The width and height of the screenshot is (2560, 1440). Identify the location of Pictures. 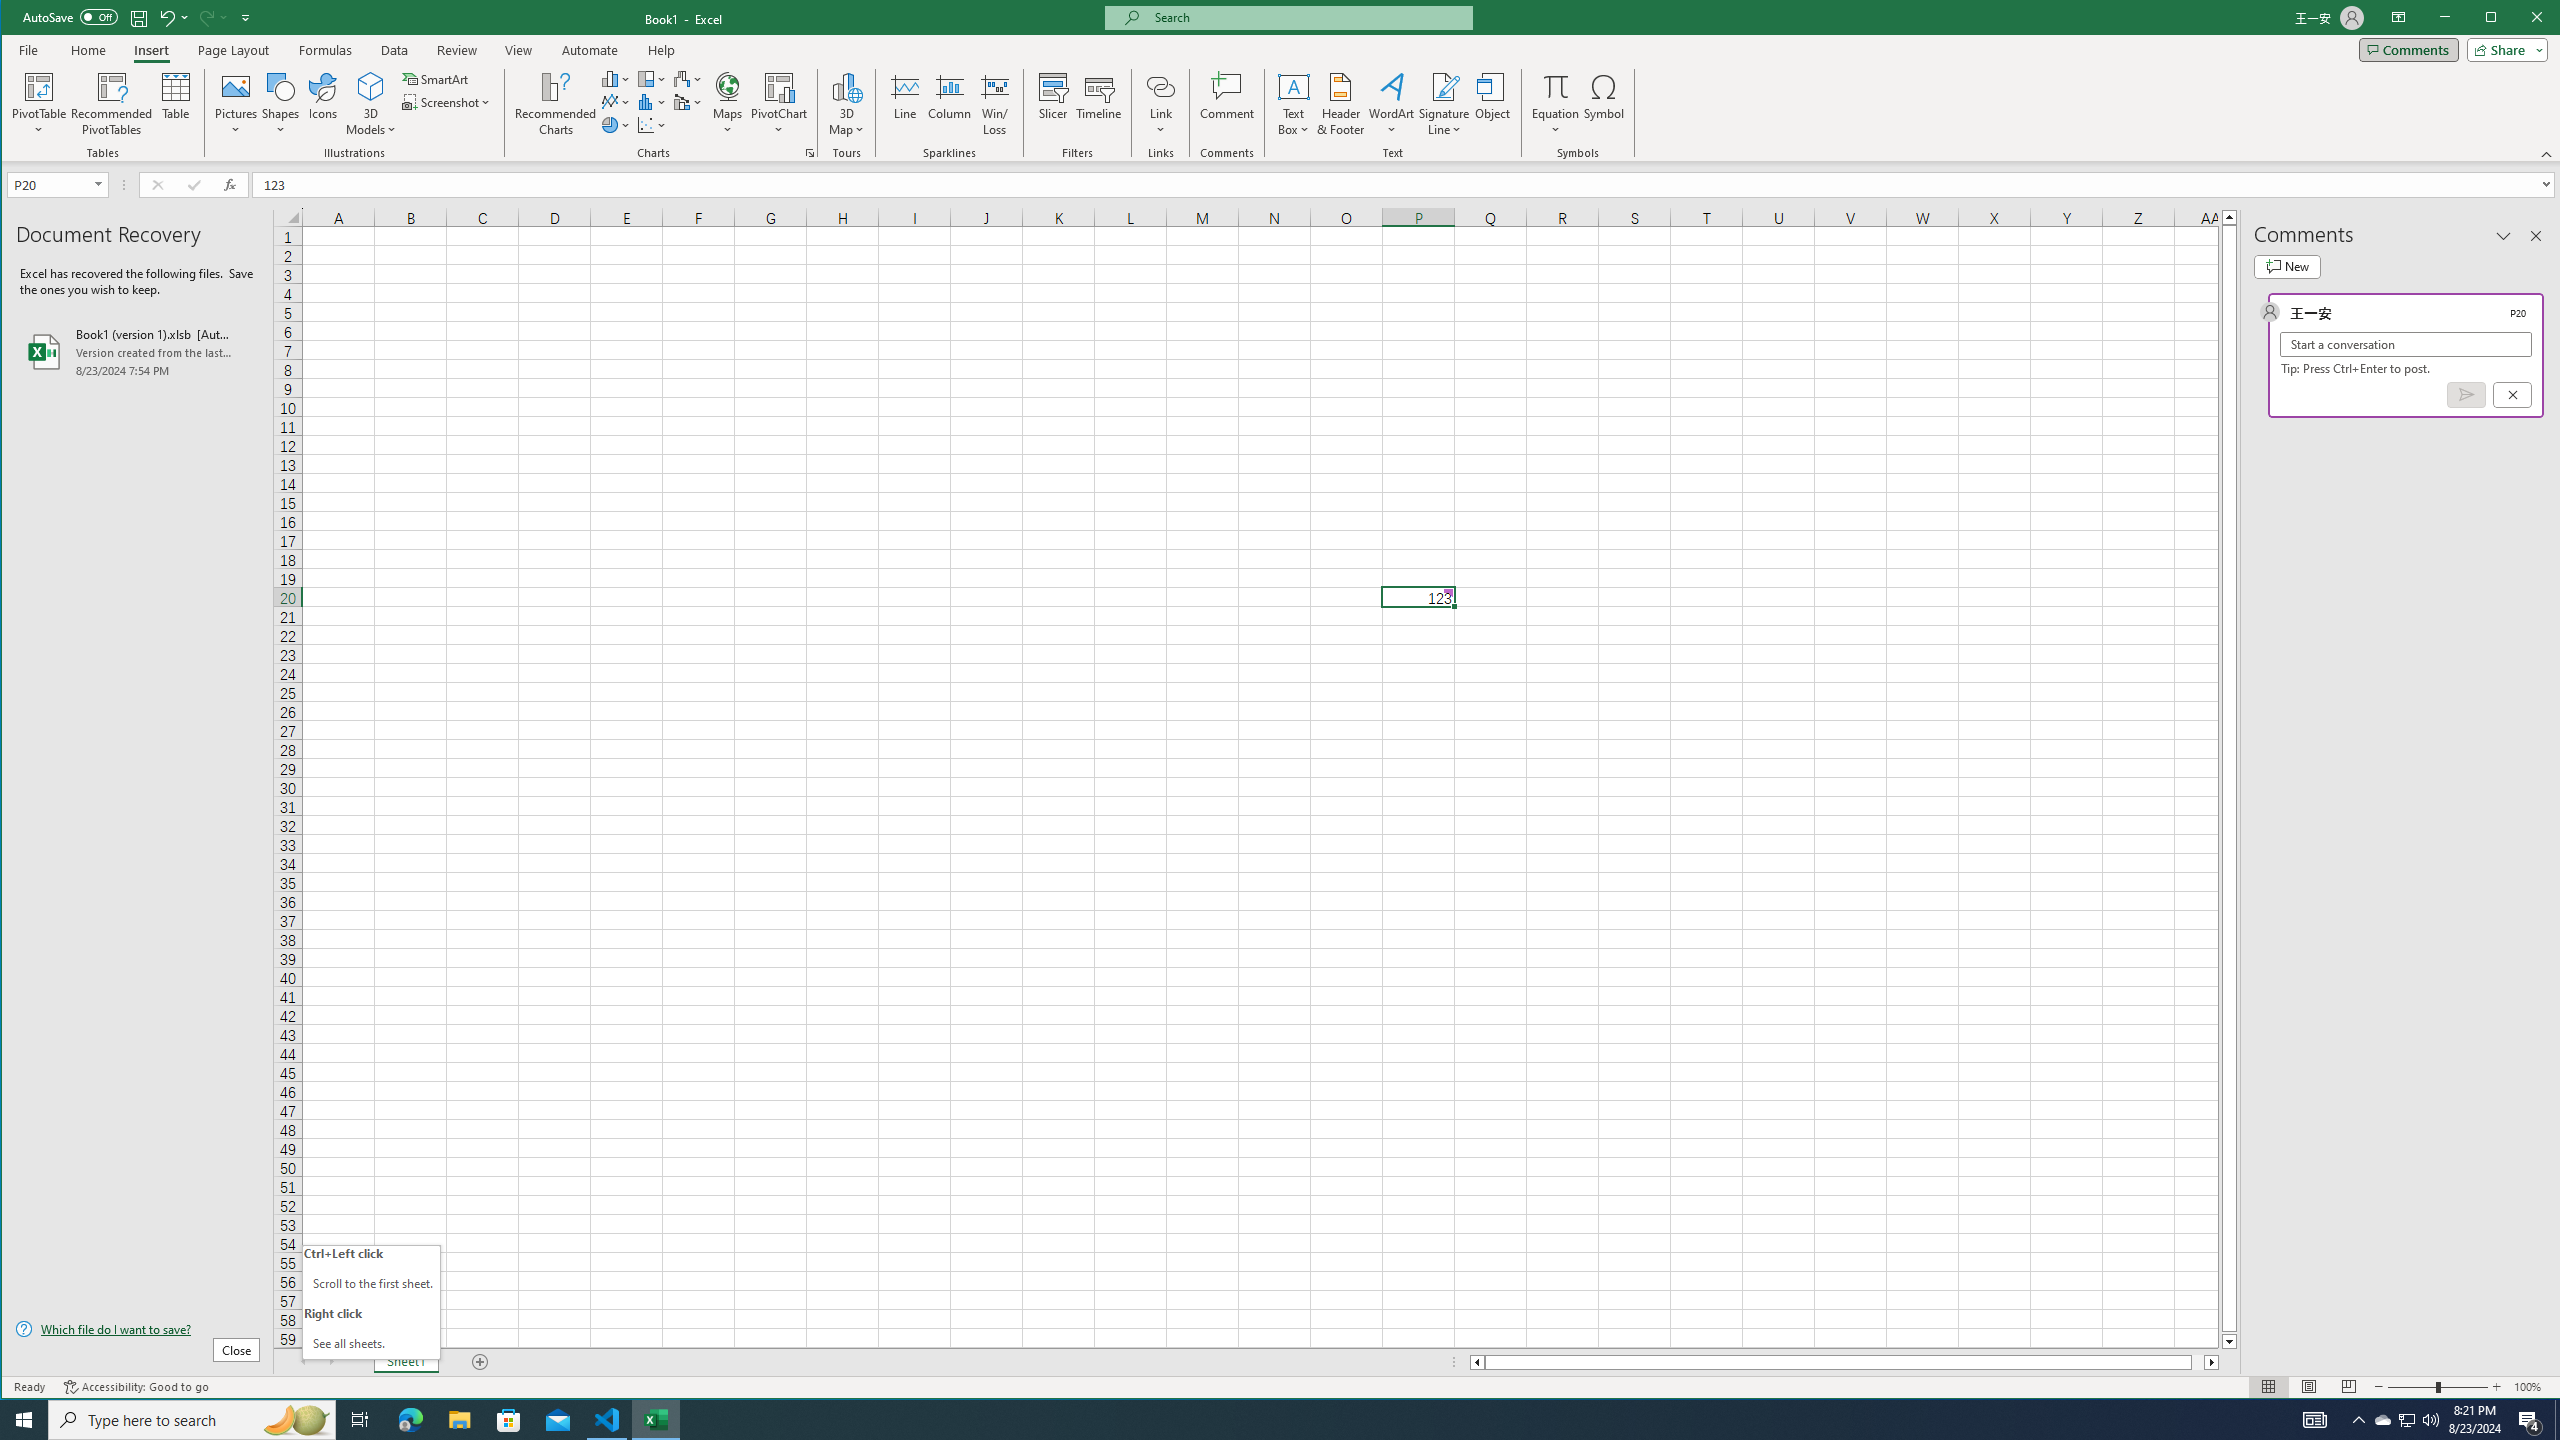
(236, 104).